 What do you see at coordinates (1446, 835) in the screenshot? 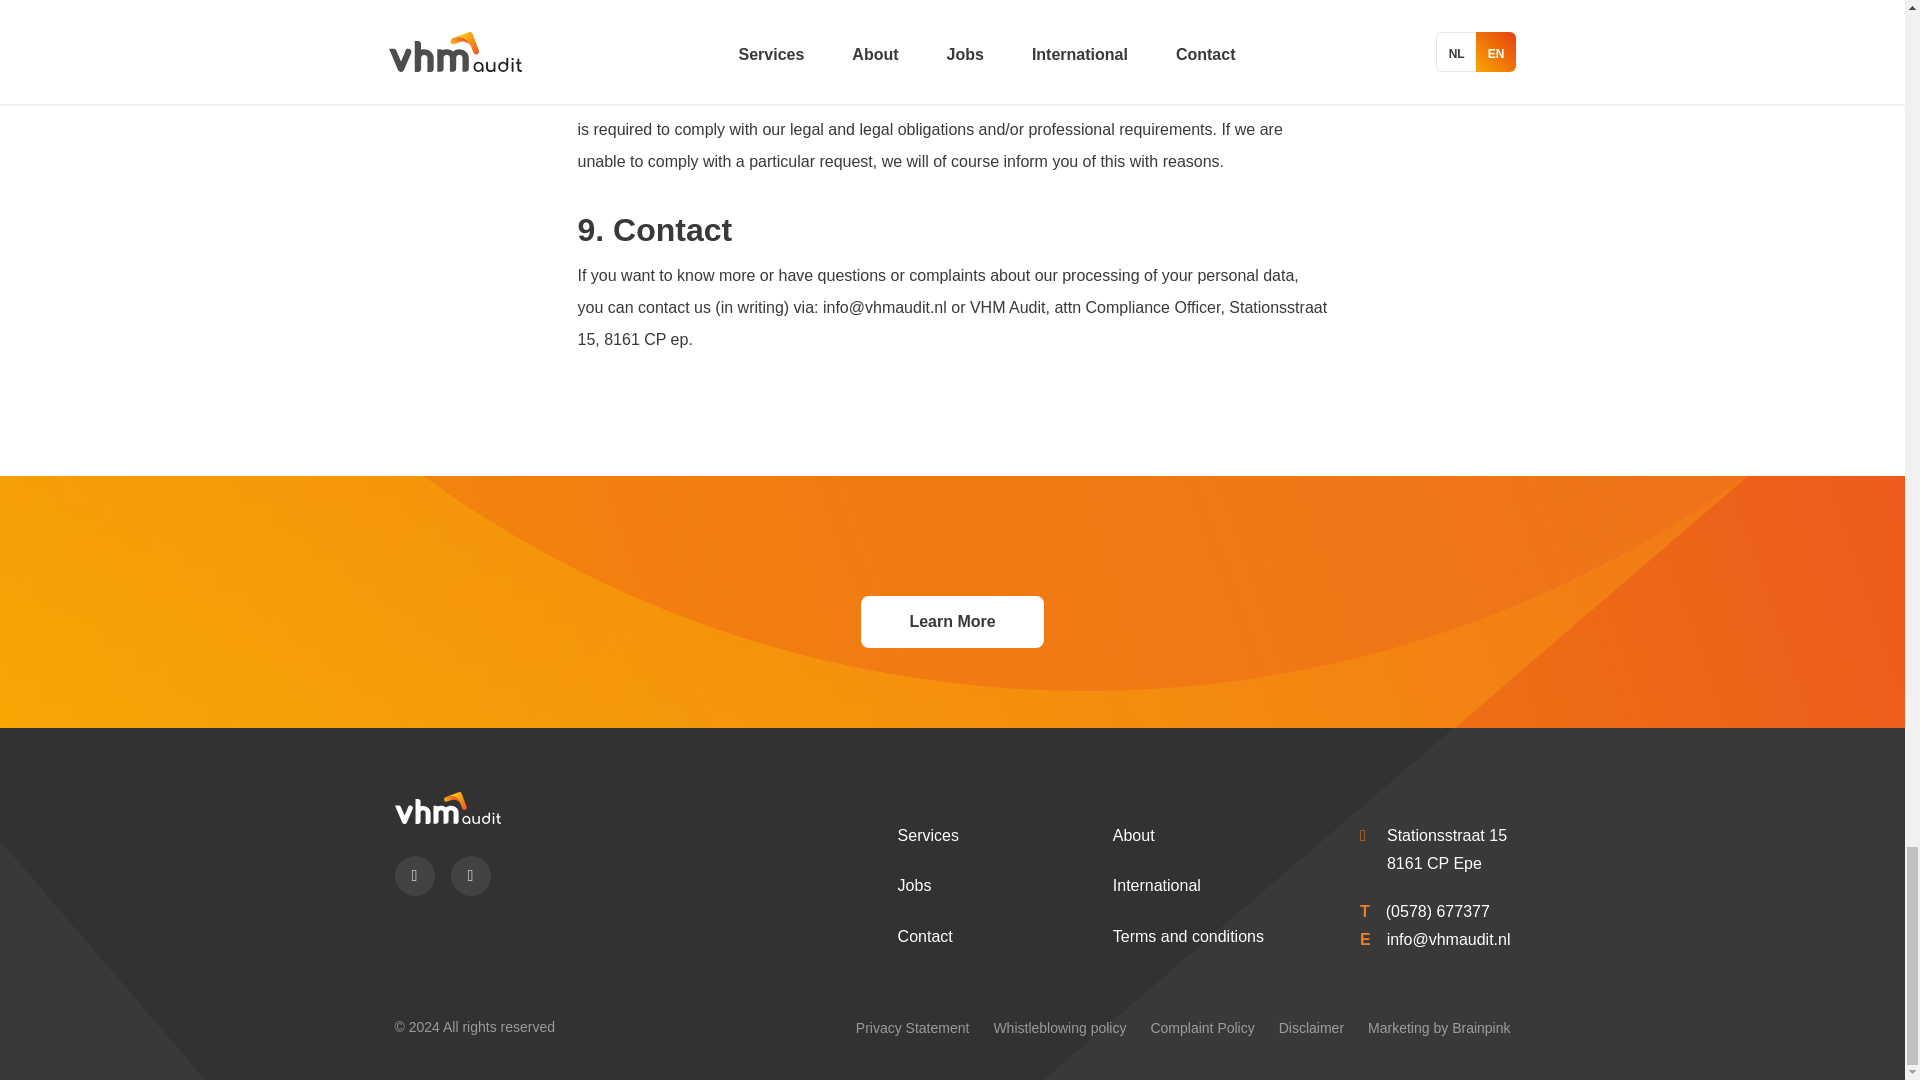
I see `Stationsstraat 15` at bounding box center [1446, 835].